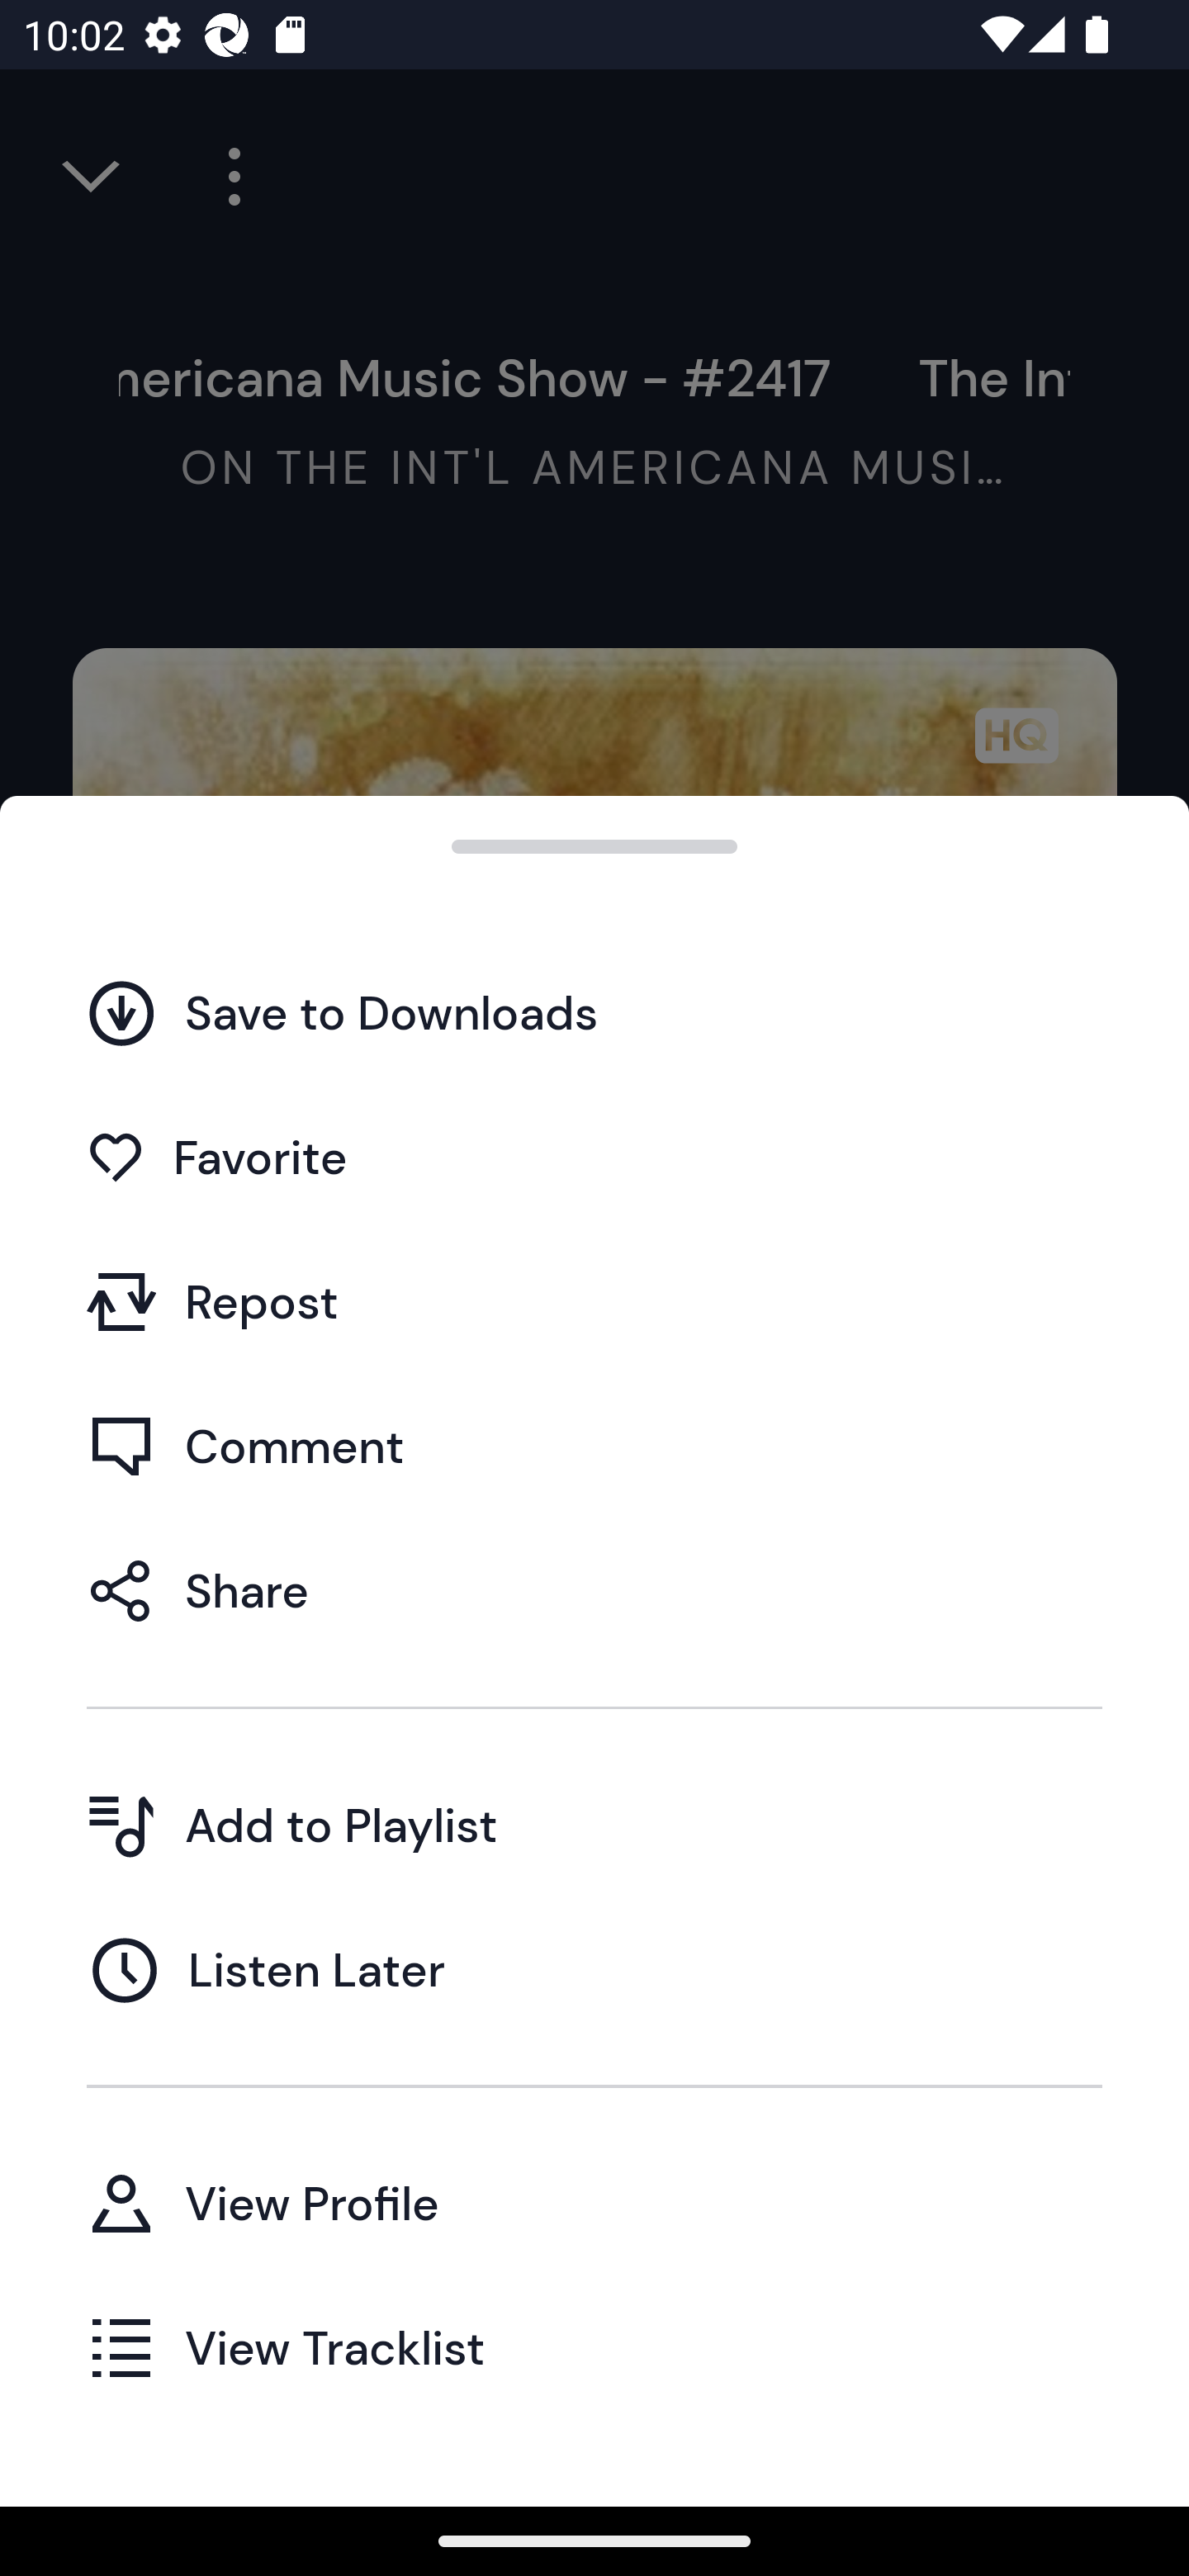 Image resolution: width=1189 pixels, height=2576 pixels. I want to click on Ambient, so click(594, 1783).